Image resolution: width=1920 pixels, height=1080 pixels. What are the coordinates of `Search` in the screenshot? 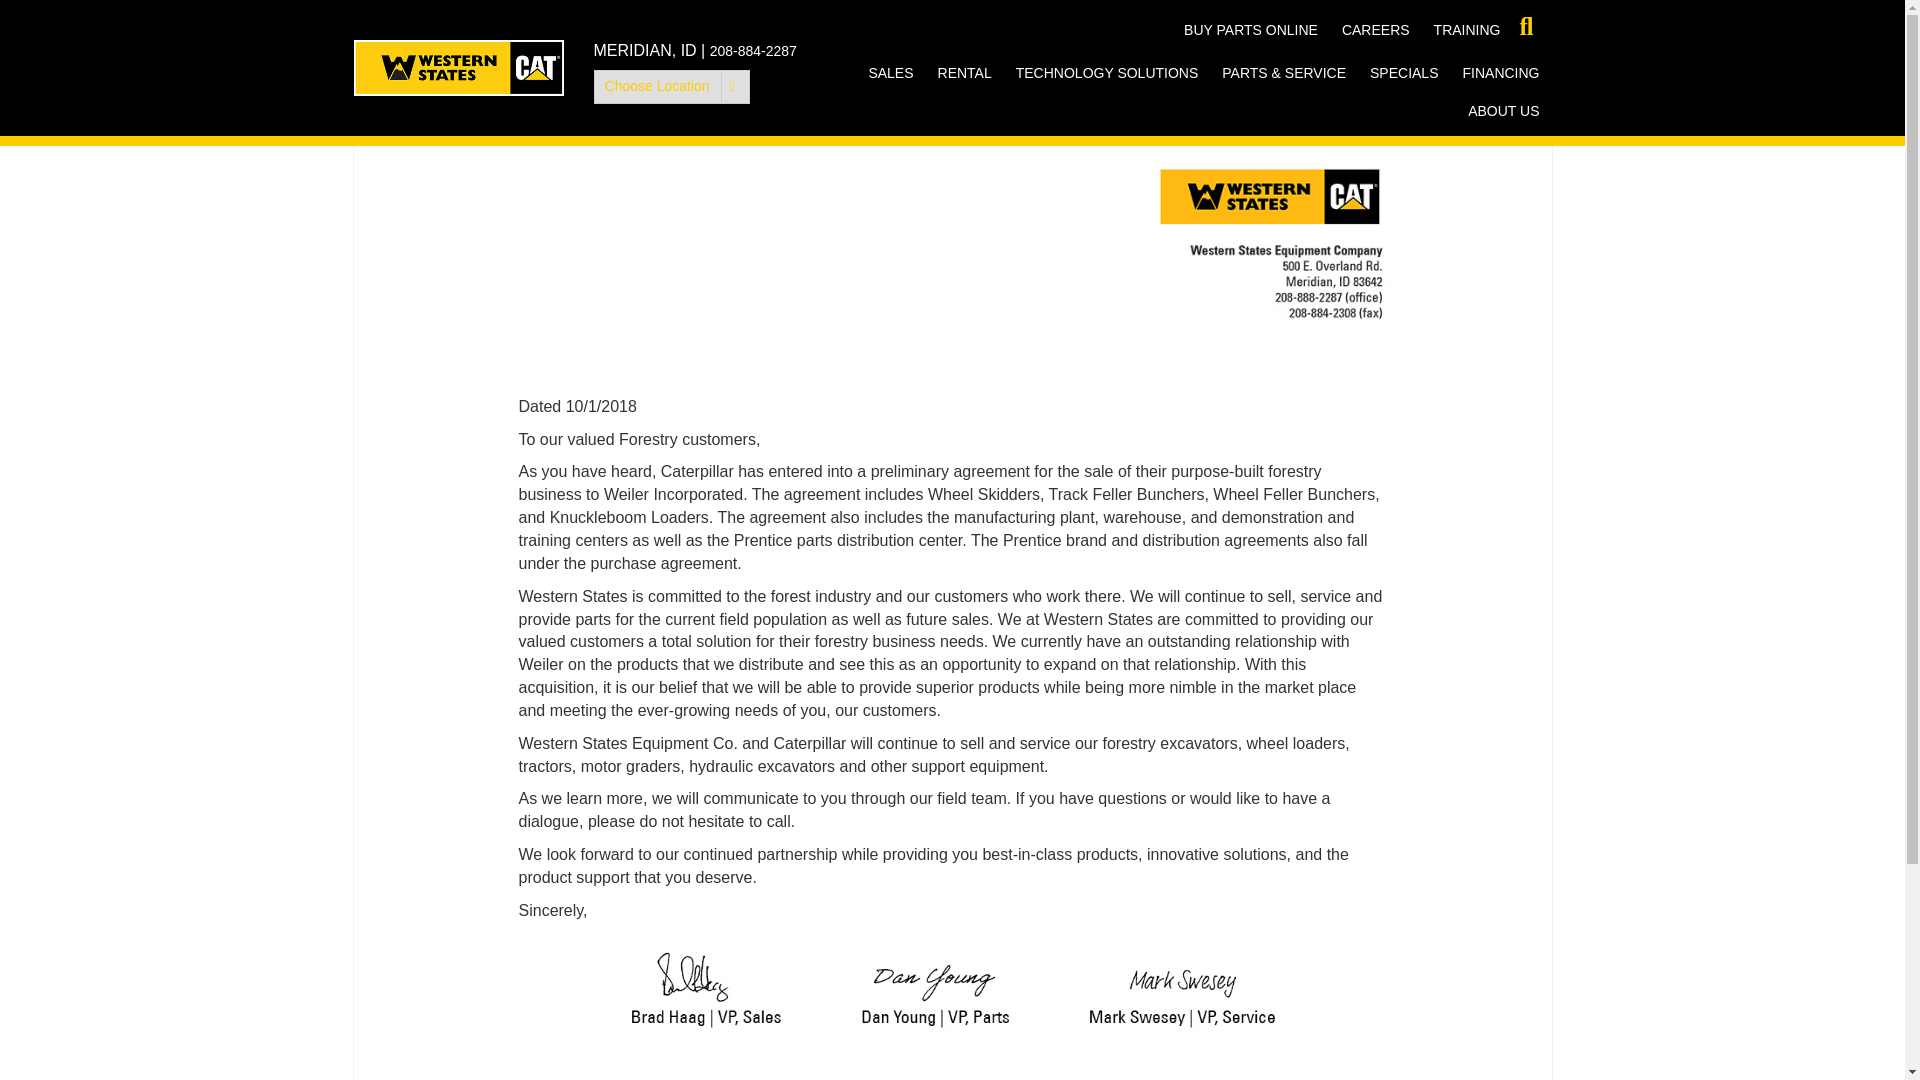 It's located at (24, 24).